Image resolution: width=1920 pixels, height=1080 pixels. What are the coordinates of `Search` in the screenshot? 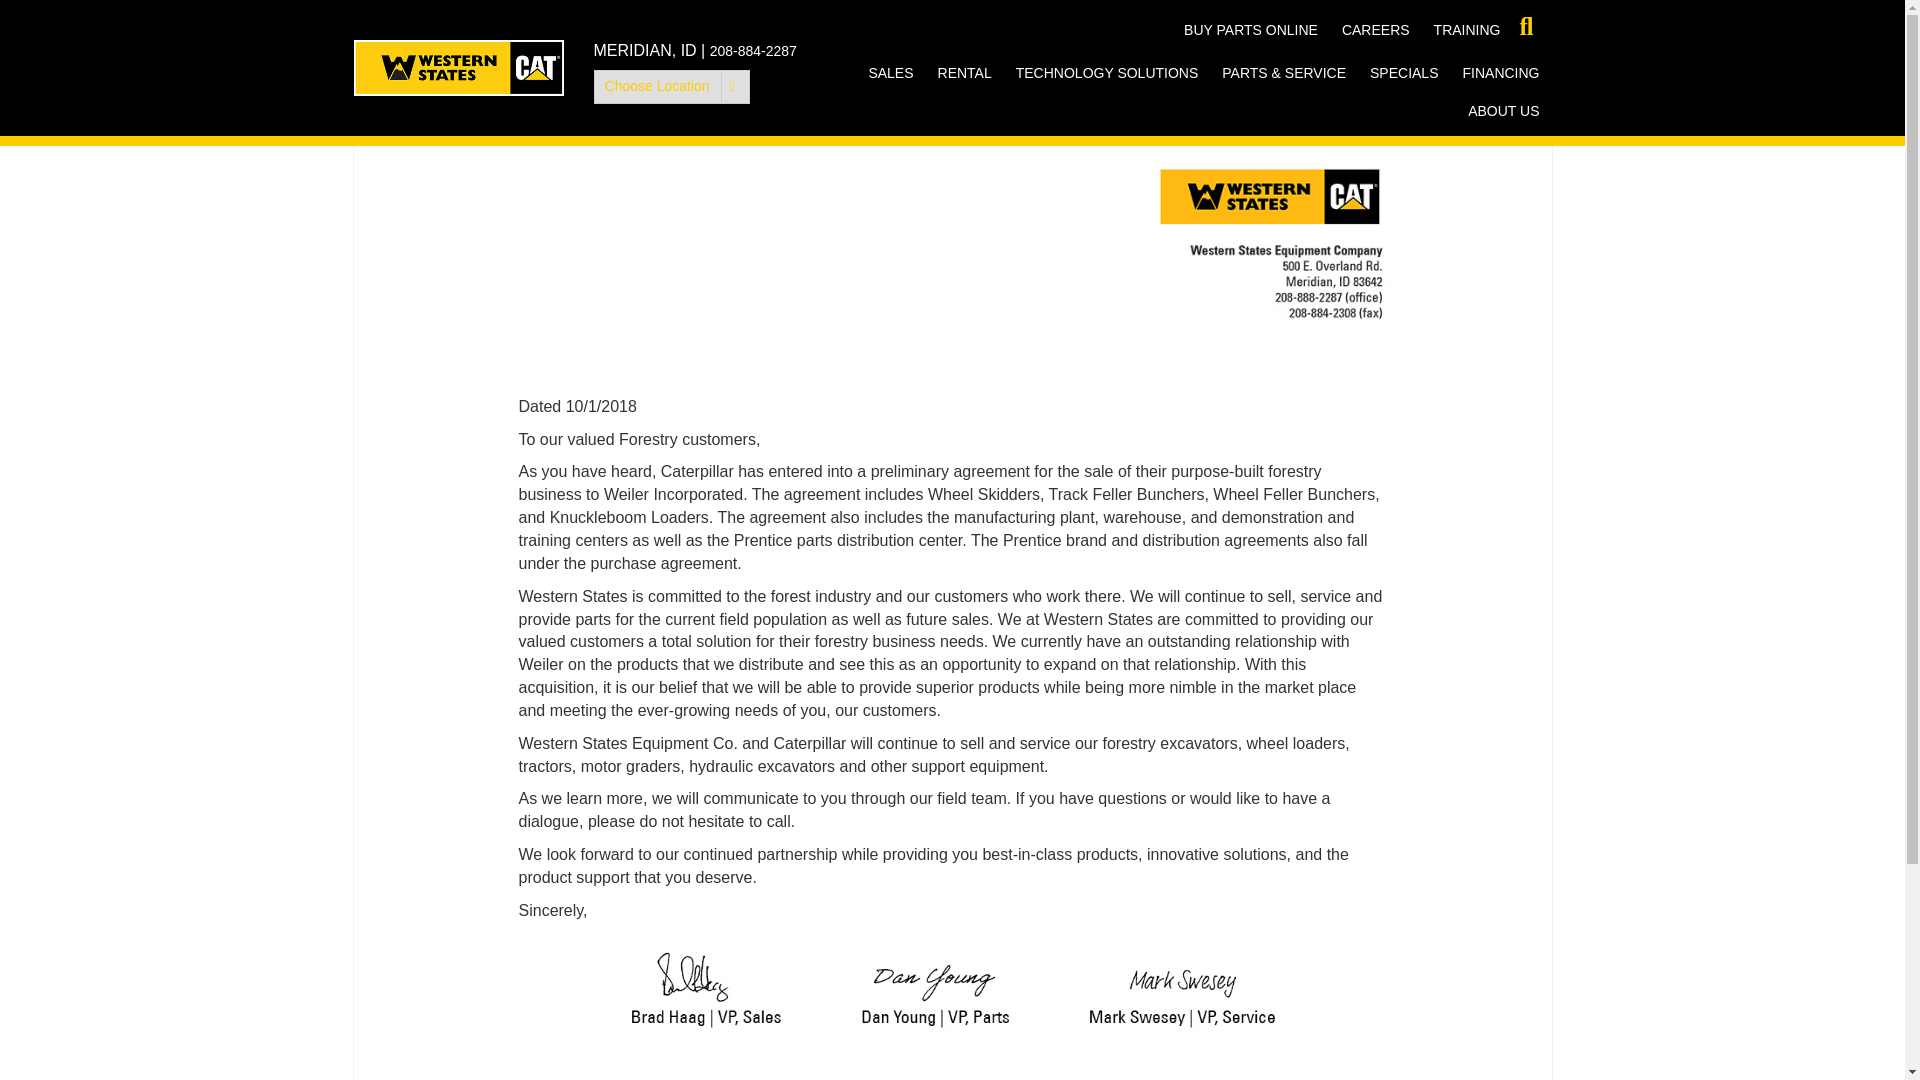 It's located at (24, 24).